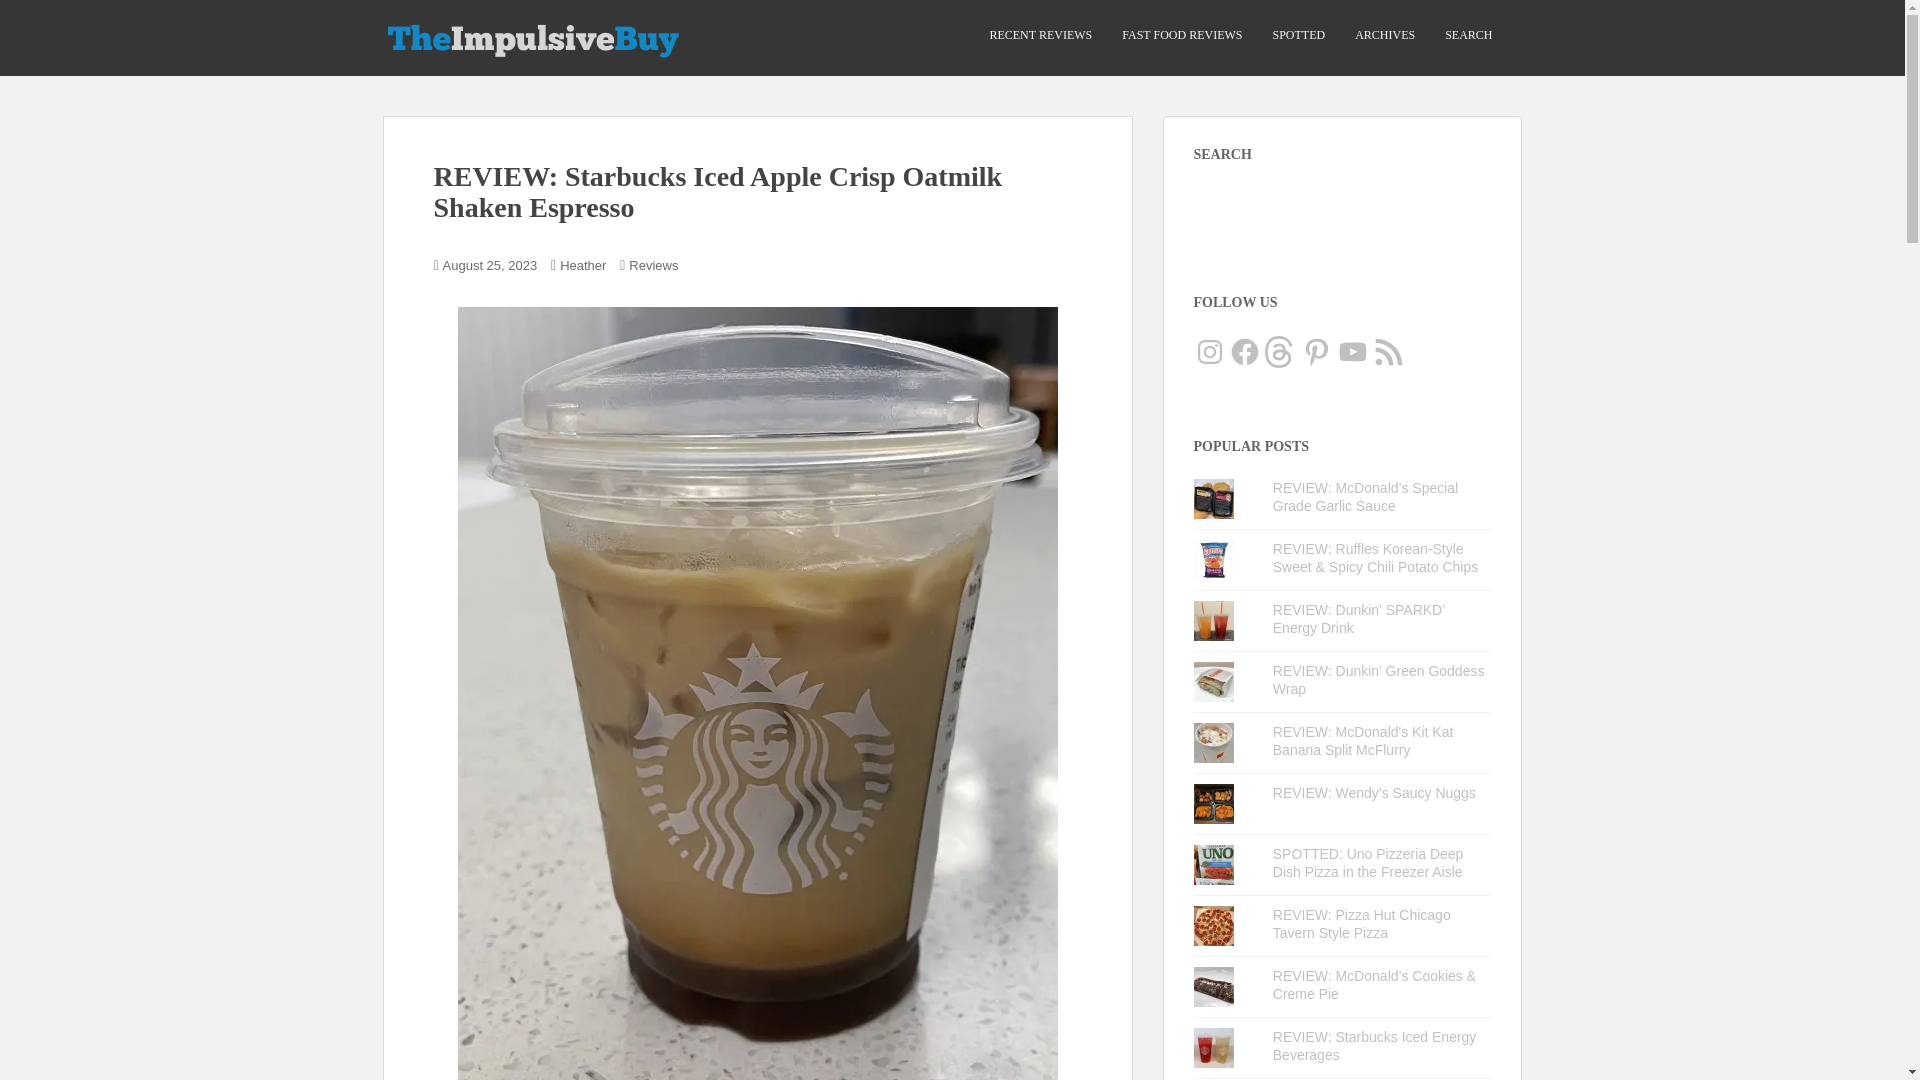 The height and width of the screenshot is (1080, 1920). Describe the element at coordinates (1468, 35) in the screenshot. I see `SEARCH` at that location.